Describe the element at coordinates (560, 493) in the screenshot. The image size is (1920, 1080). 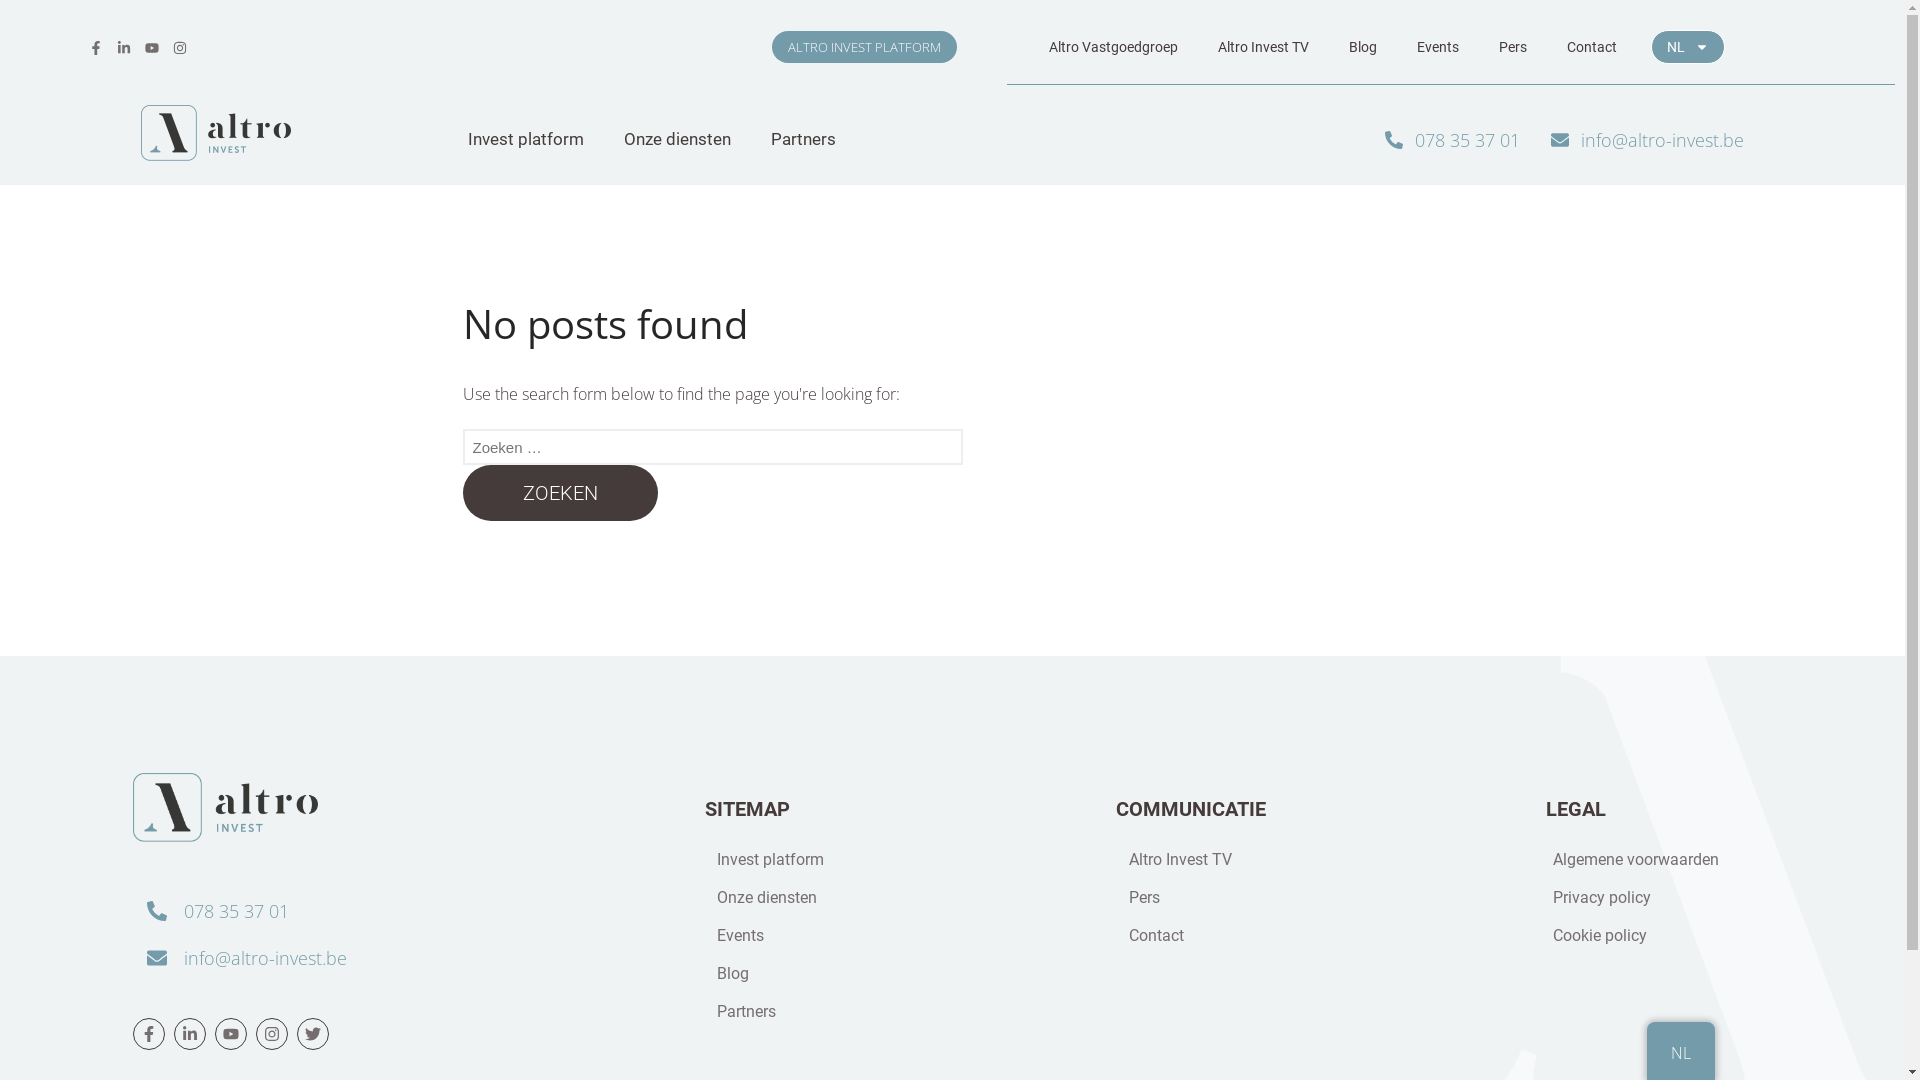
I see `Zoeken` at that location.